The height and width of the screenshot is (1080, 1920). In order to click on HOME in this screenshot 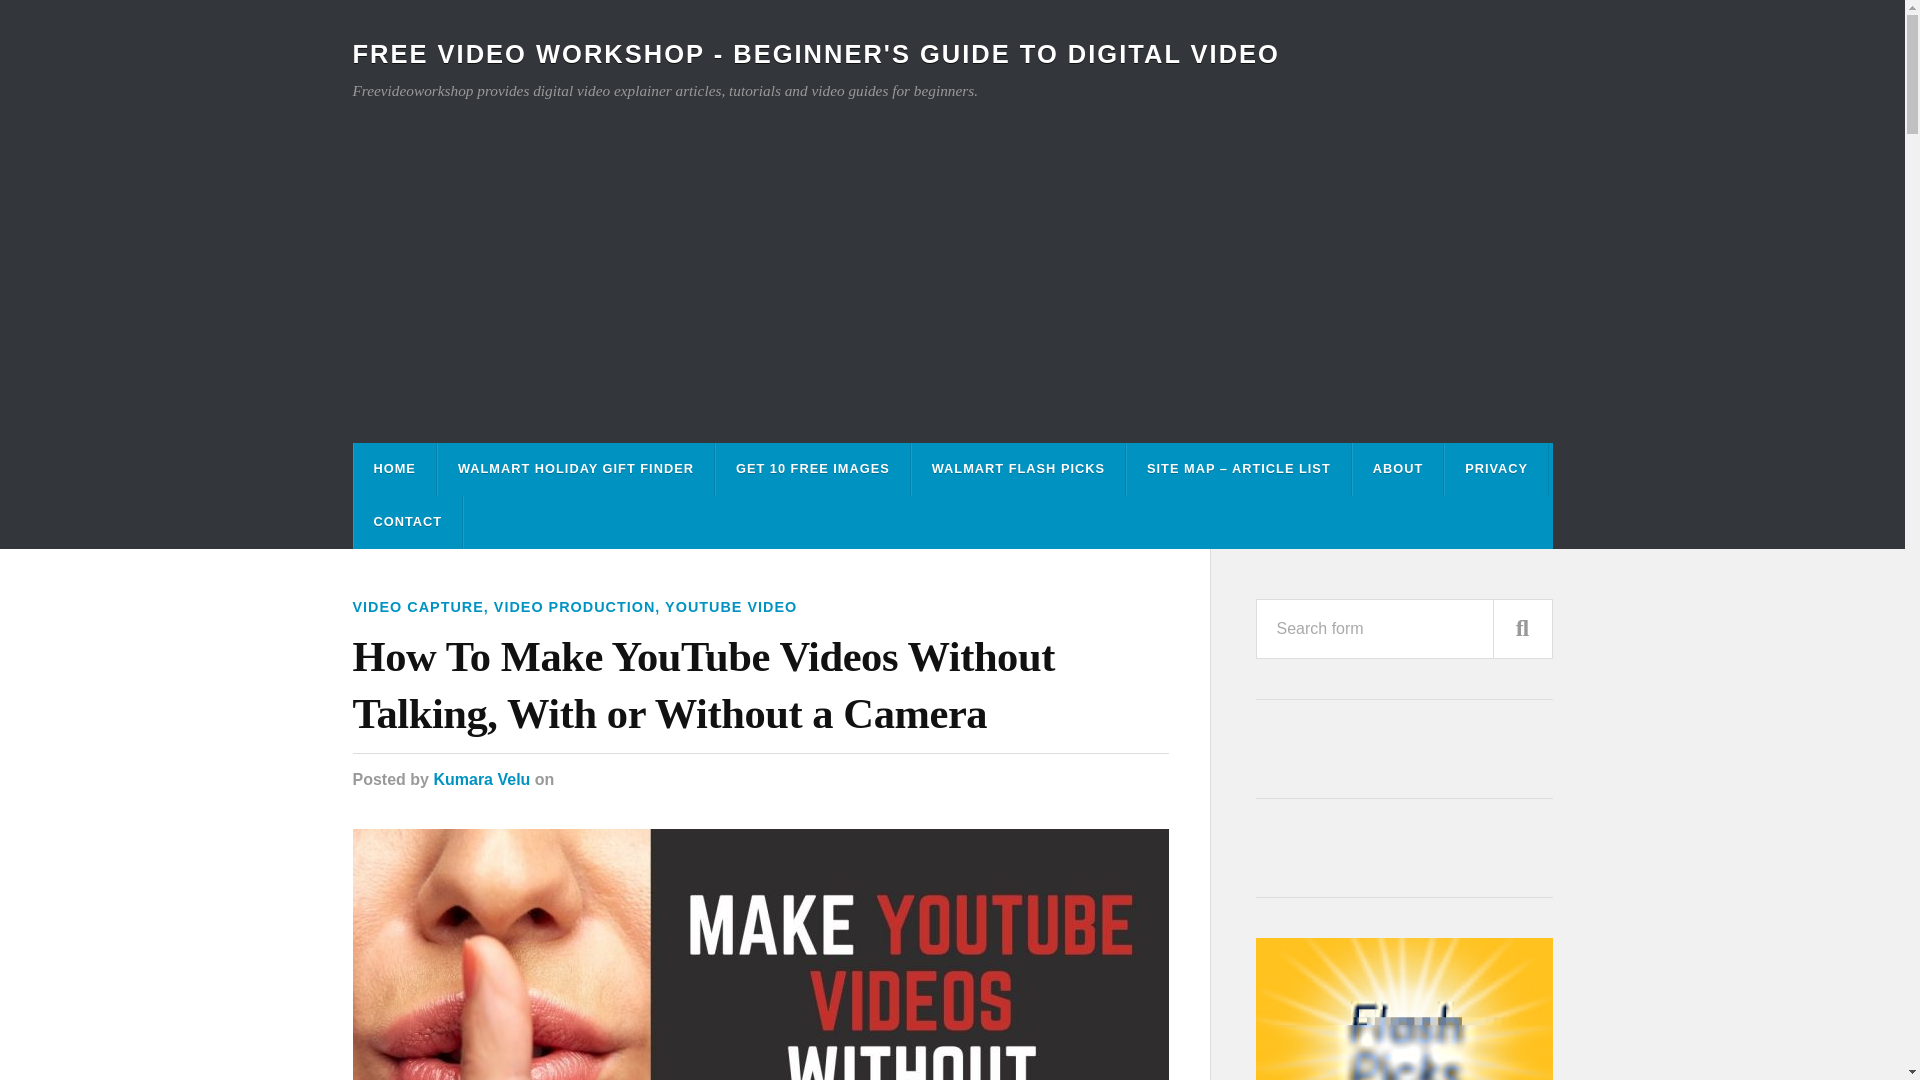, I will do `click(394, 468)`.